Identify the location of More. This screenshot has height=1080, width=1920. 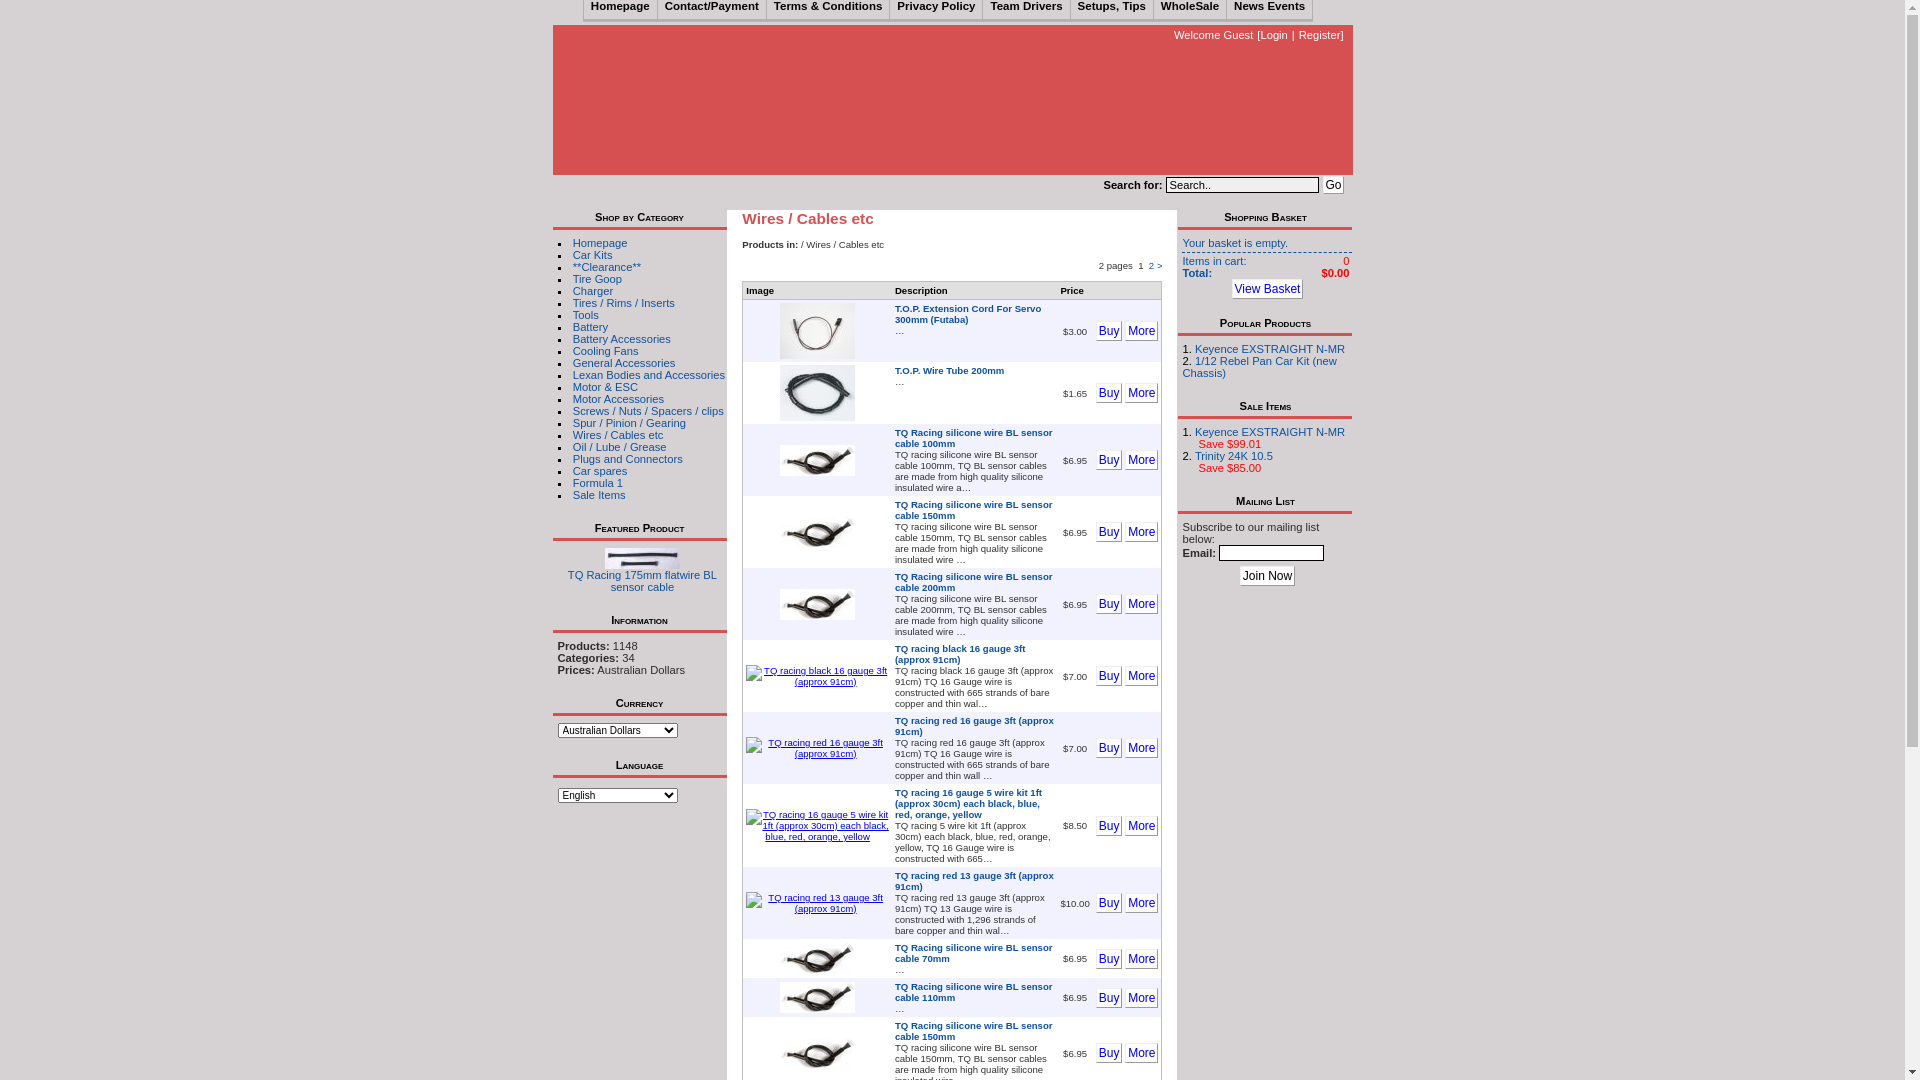
(1142, 676).